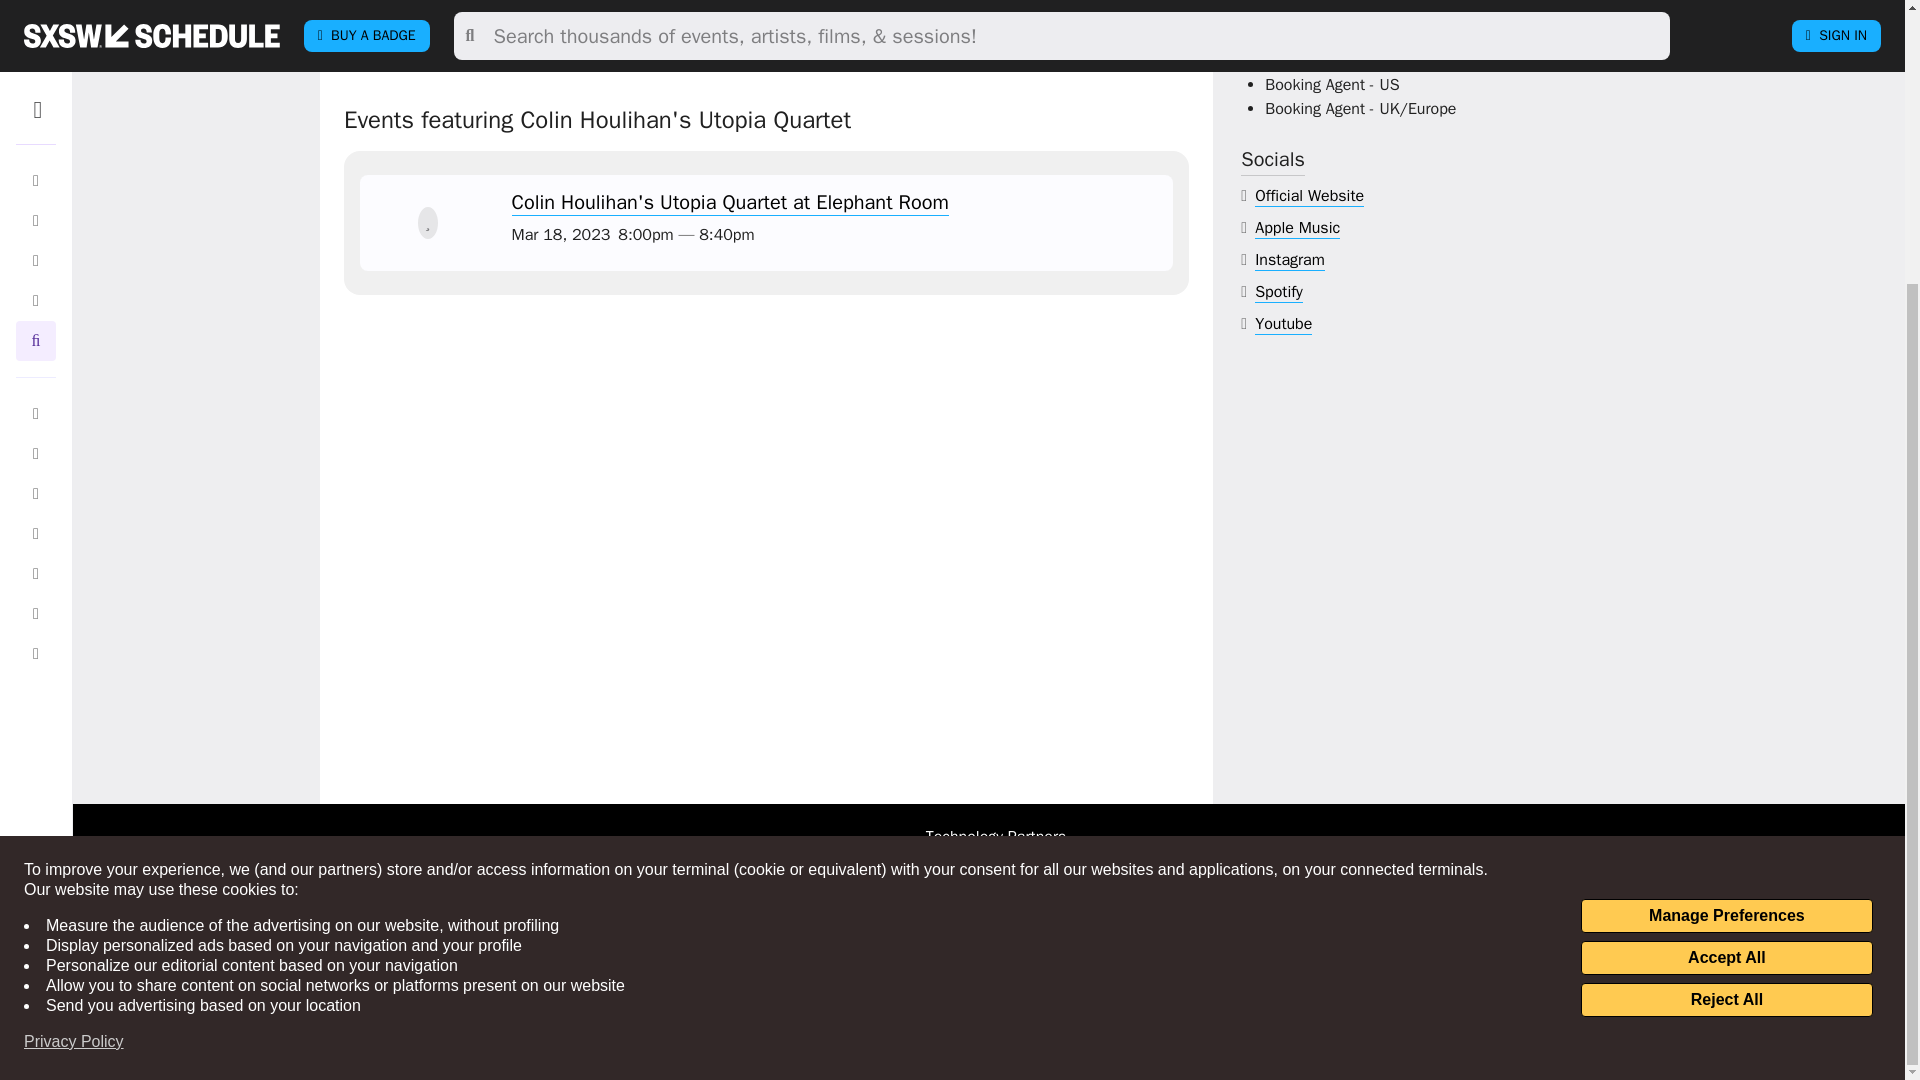 The width and height of the screenshot is (1920, 1080). Describe the element at coordinates (1726, 586) in the screenshot. I see `Accept All` at that location.